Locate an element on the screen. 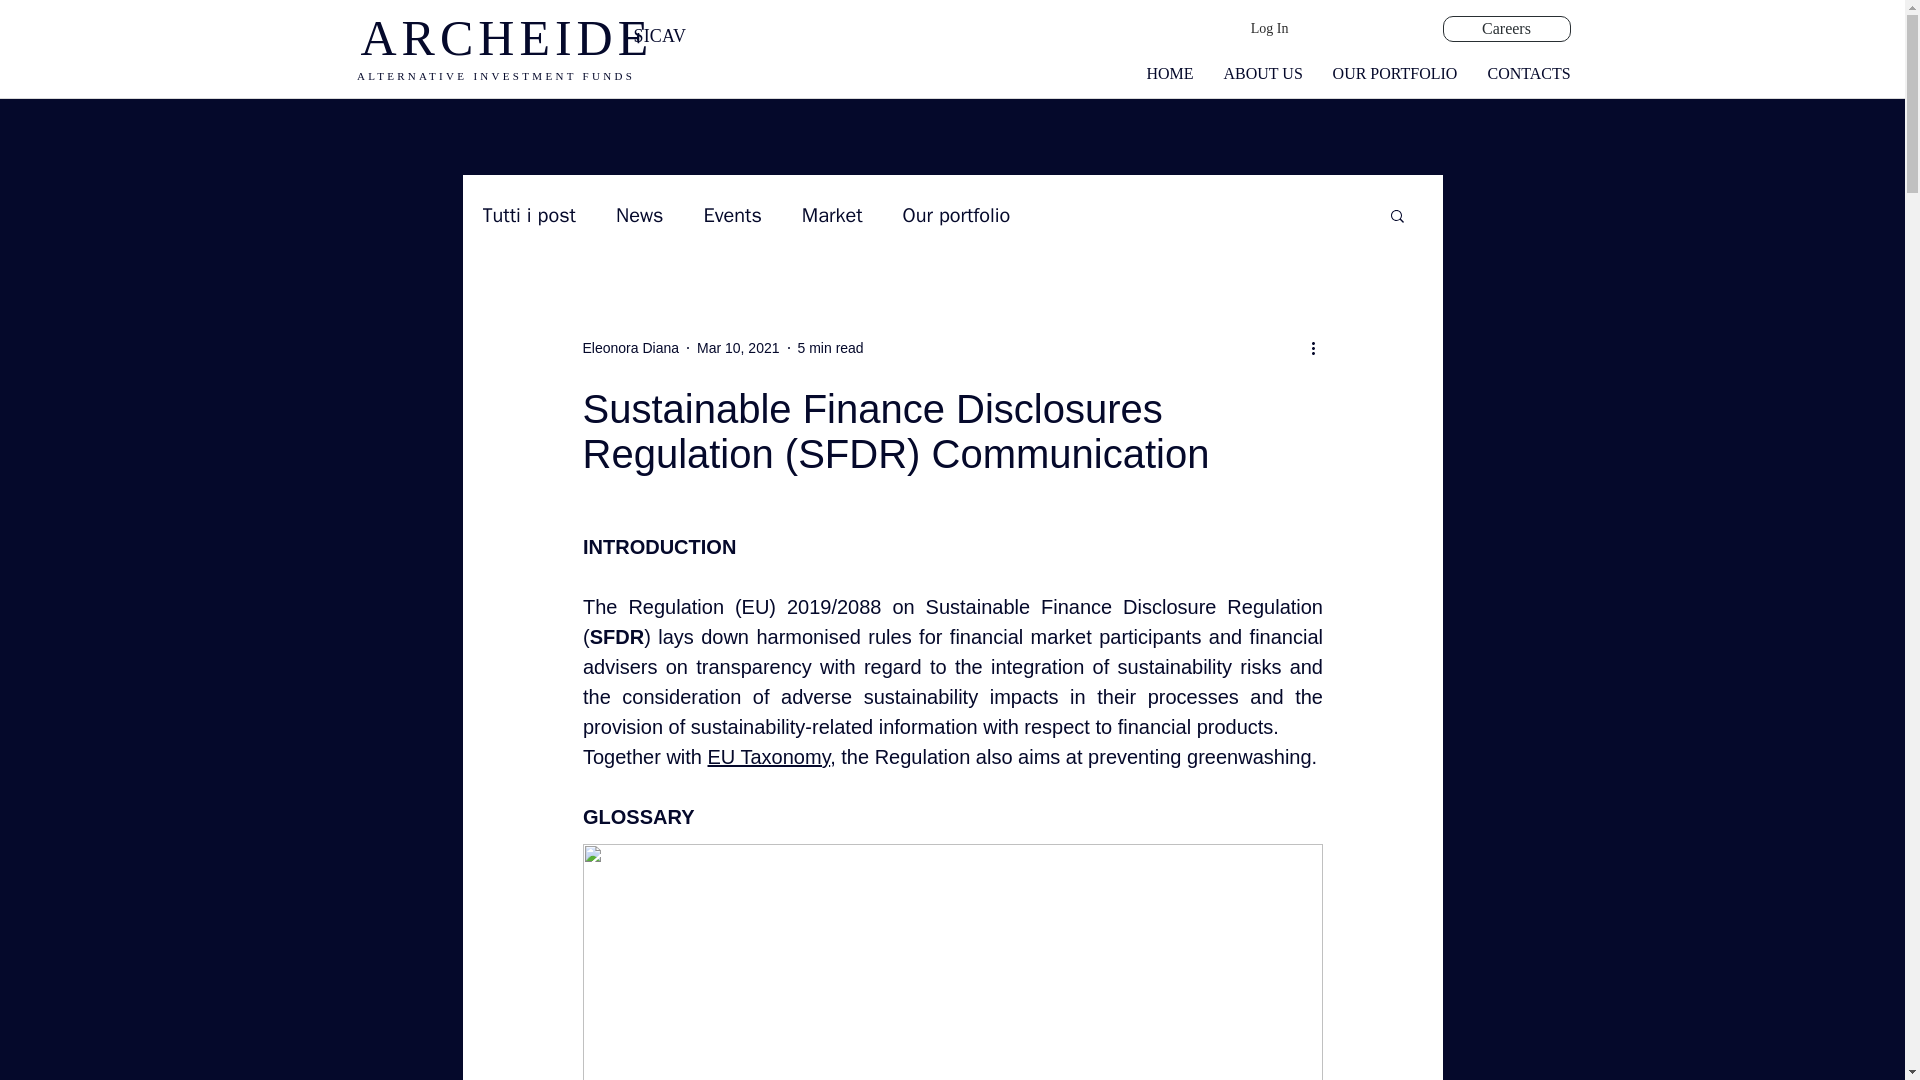  CONTACTS is located at coordinates (1528, 74).